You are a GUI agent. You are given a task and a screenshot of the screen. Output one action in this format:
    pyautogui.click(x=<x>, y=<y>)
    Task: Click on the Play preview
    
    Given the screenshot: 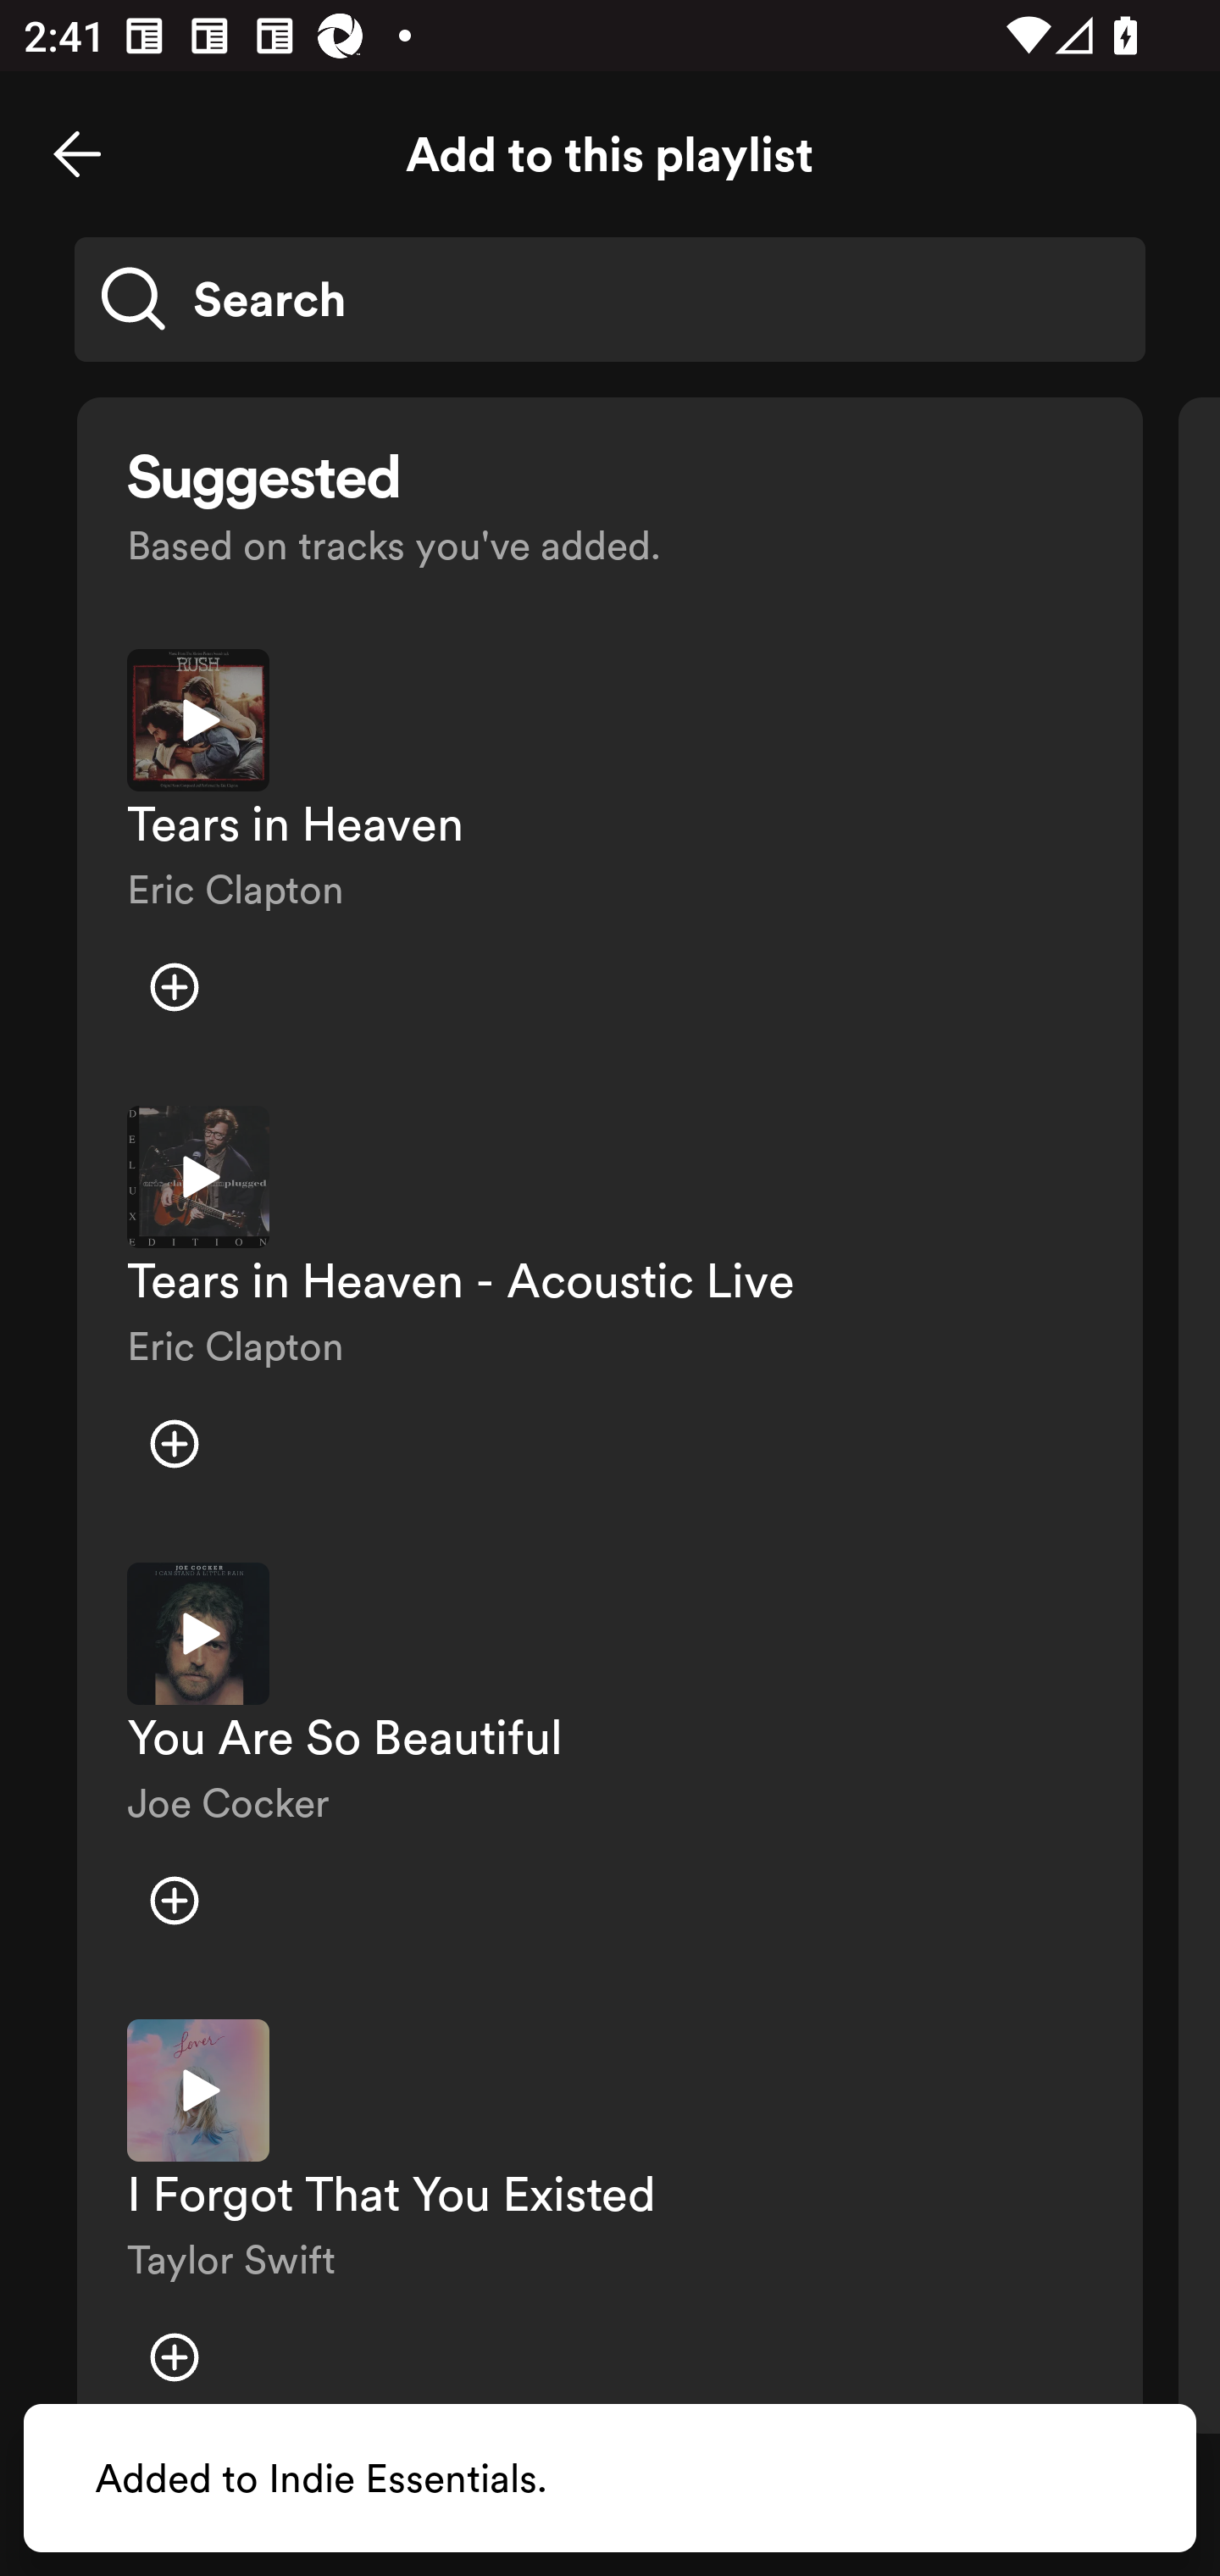 What is the action you would take?
    pyautogui.click(x=198, y=1634)
    